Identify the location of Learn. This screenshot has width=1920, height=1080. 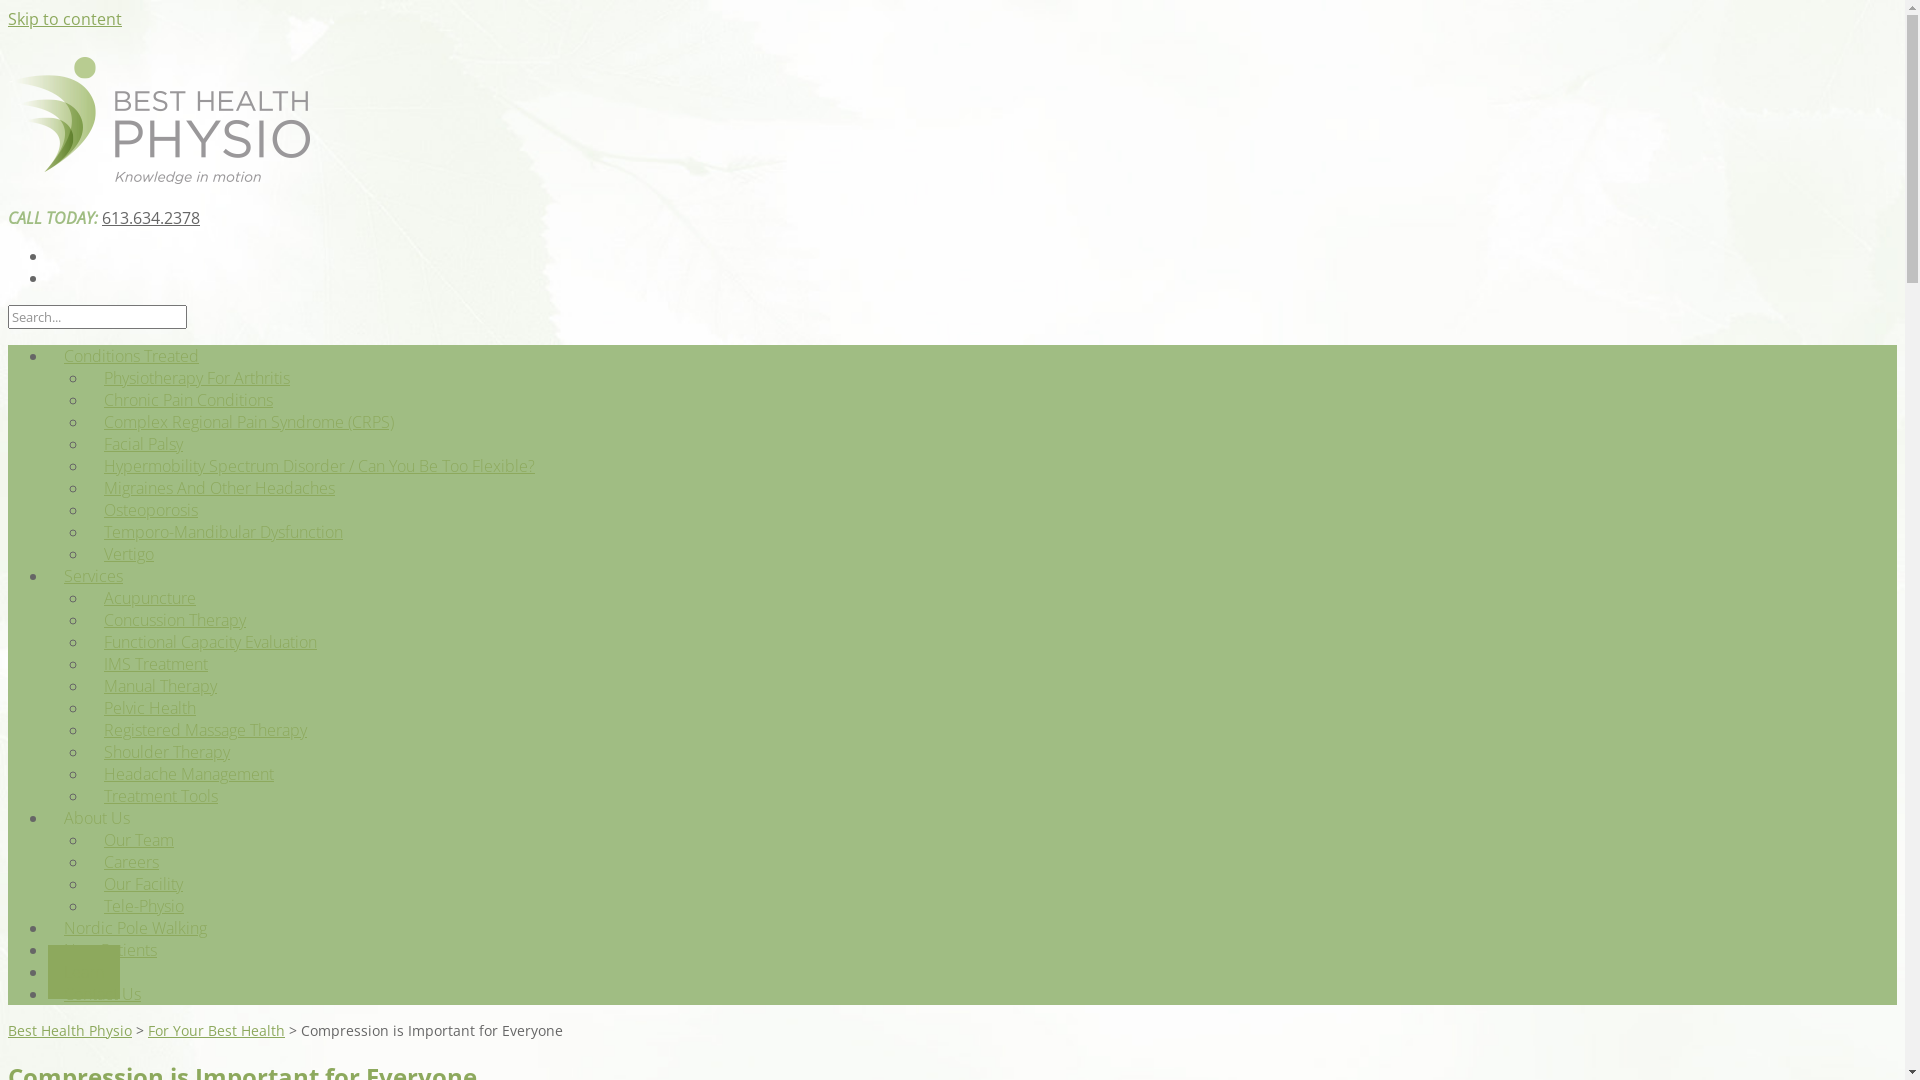
(84, 972).